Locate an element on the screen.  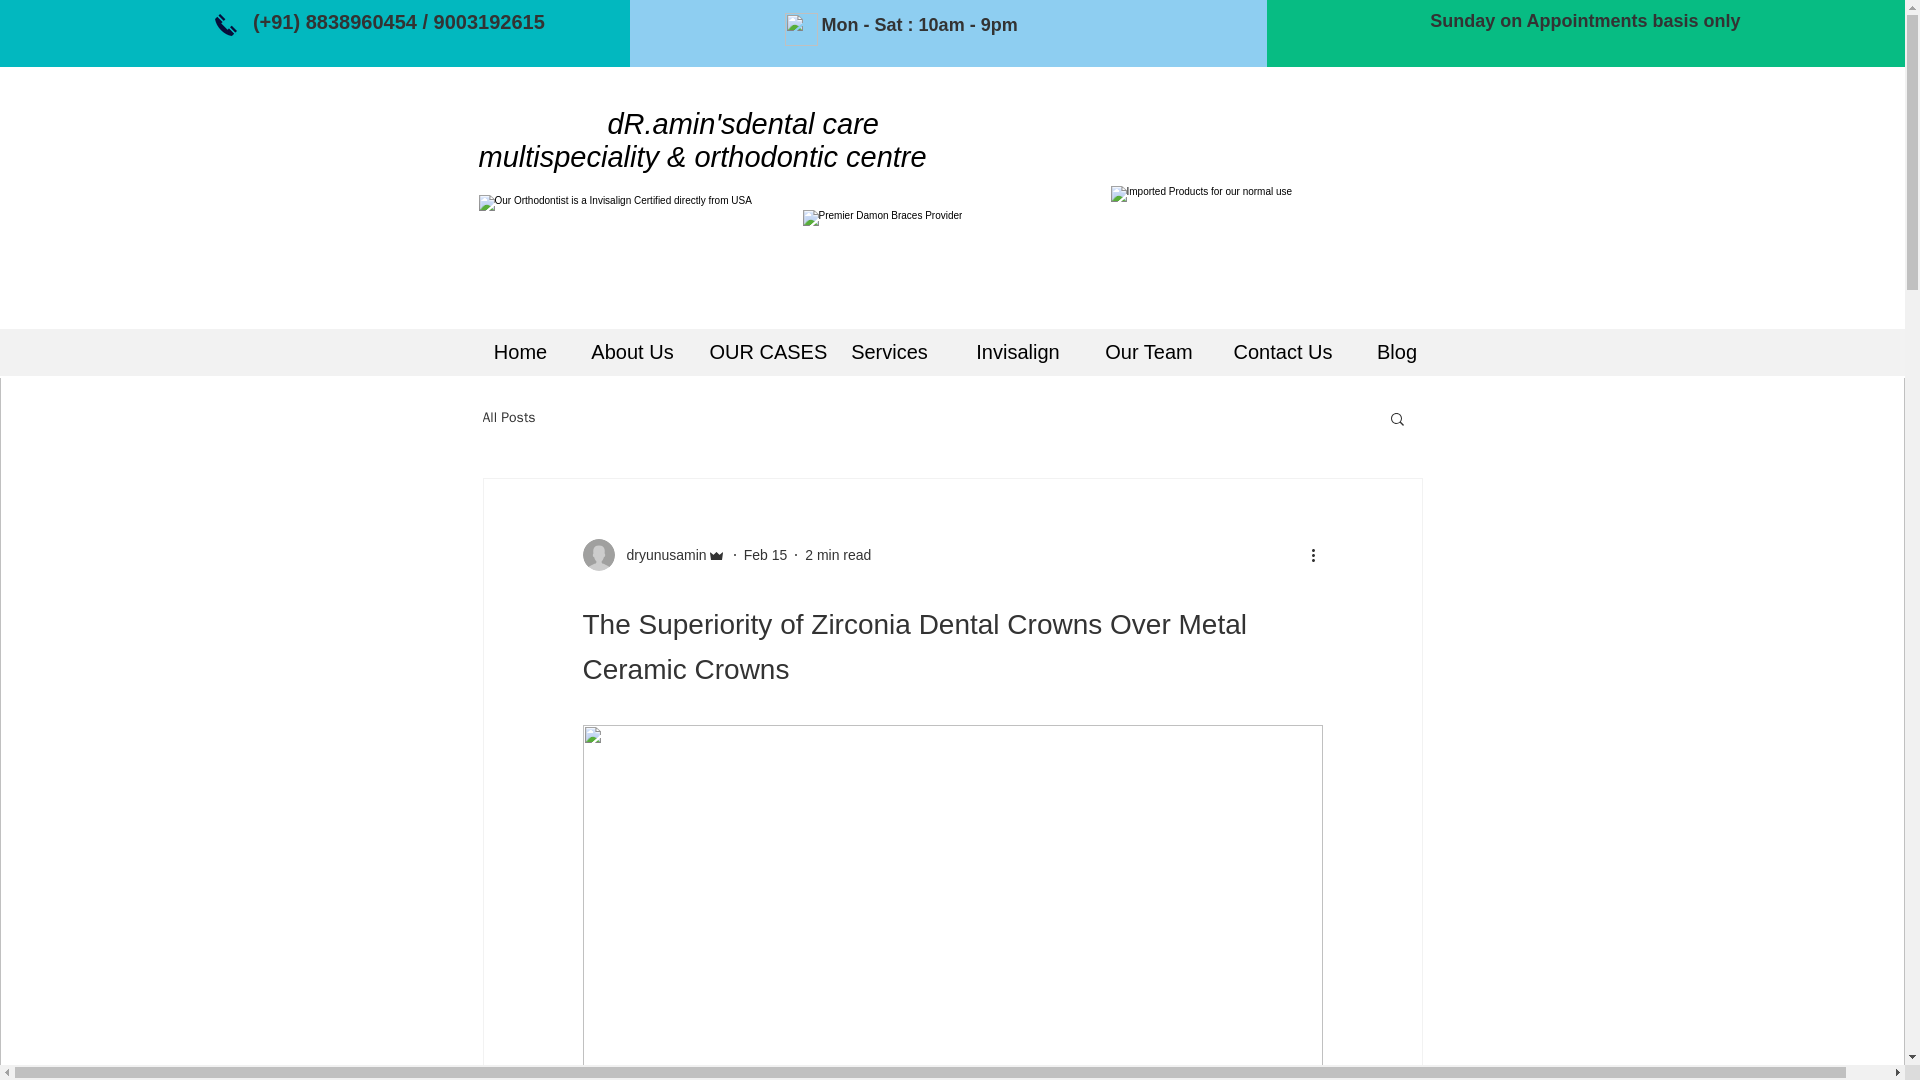
Home is located at coordinates (520, 352).